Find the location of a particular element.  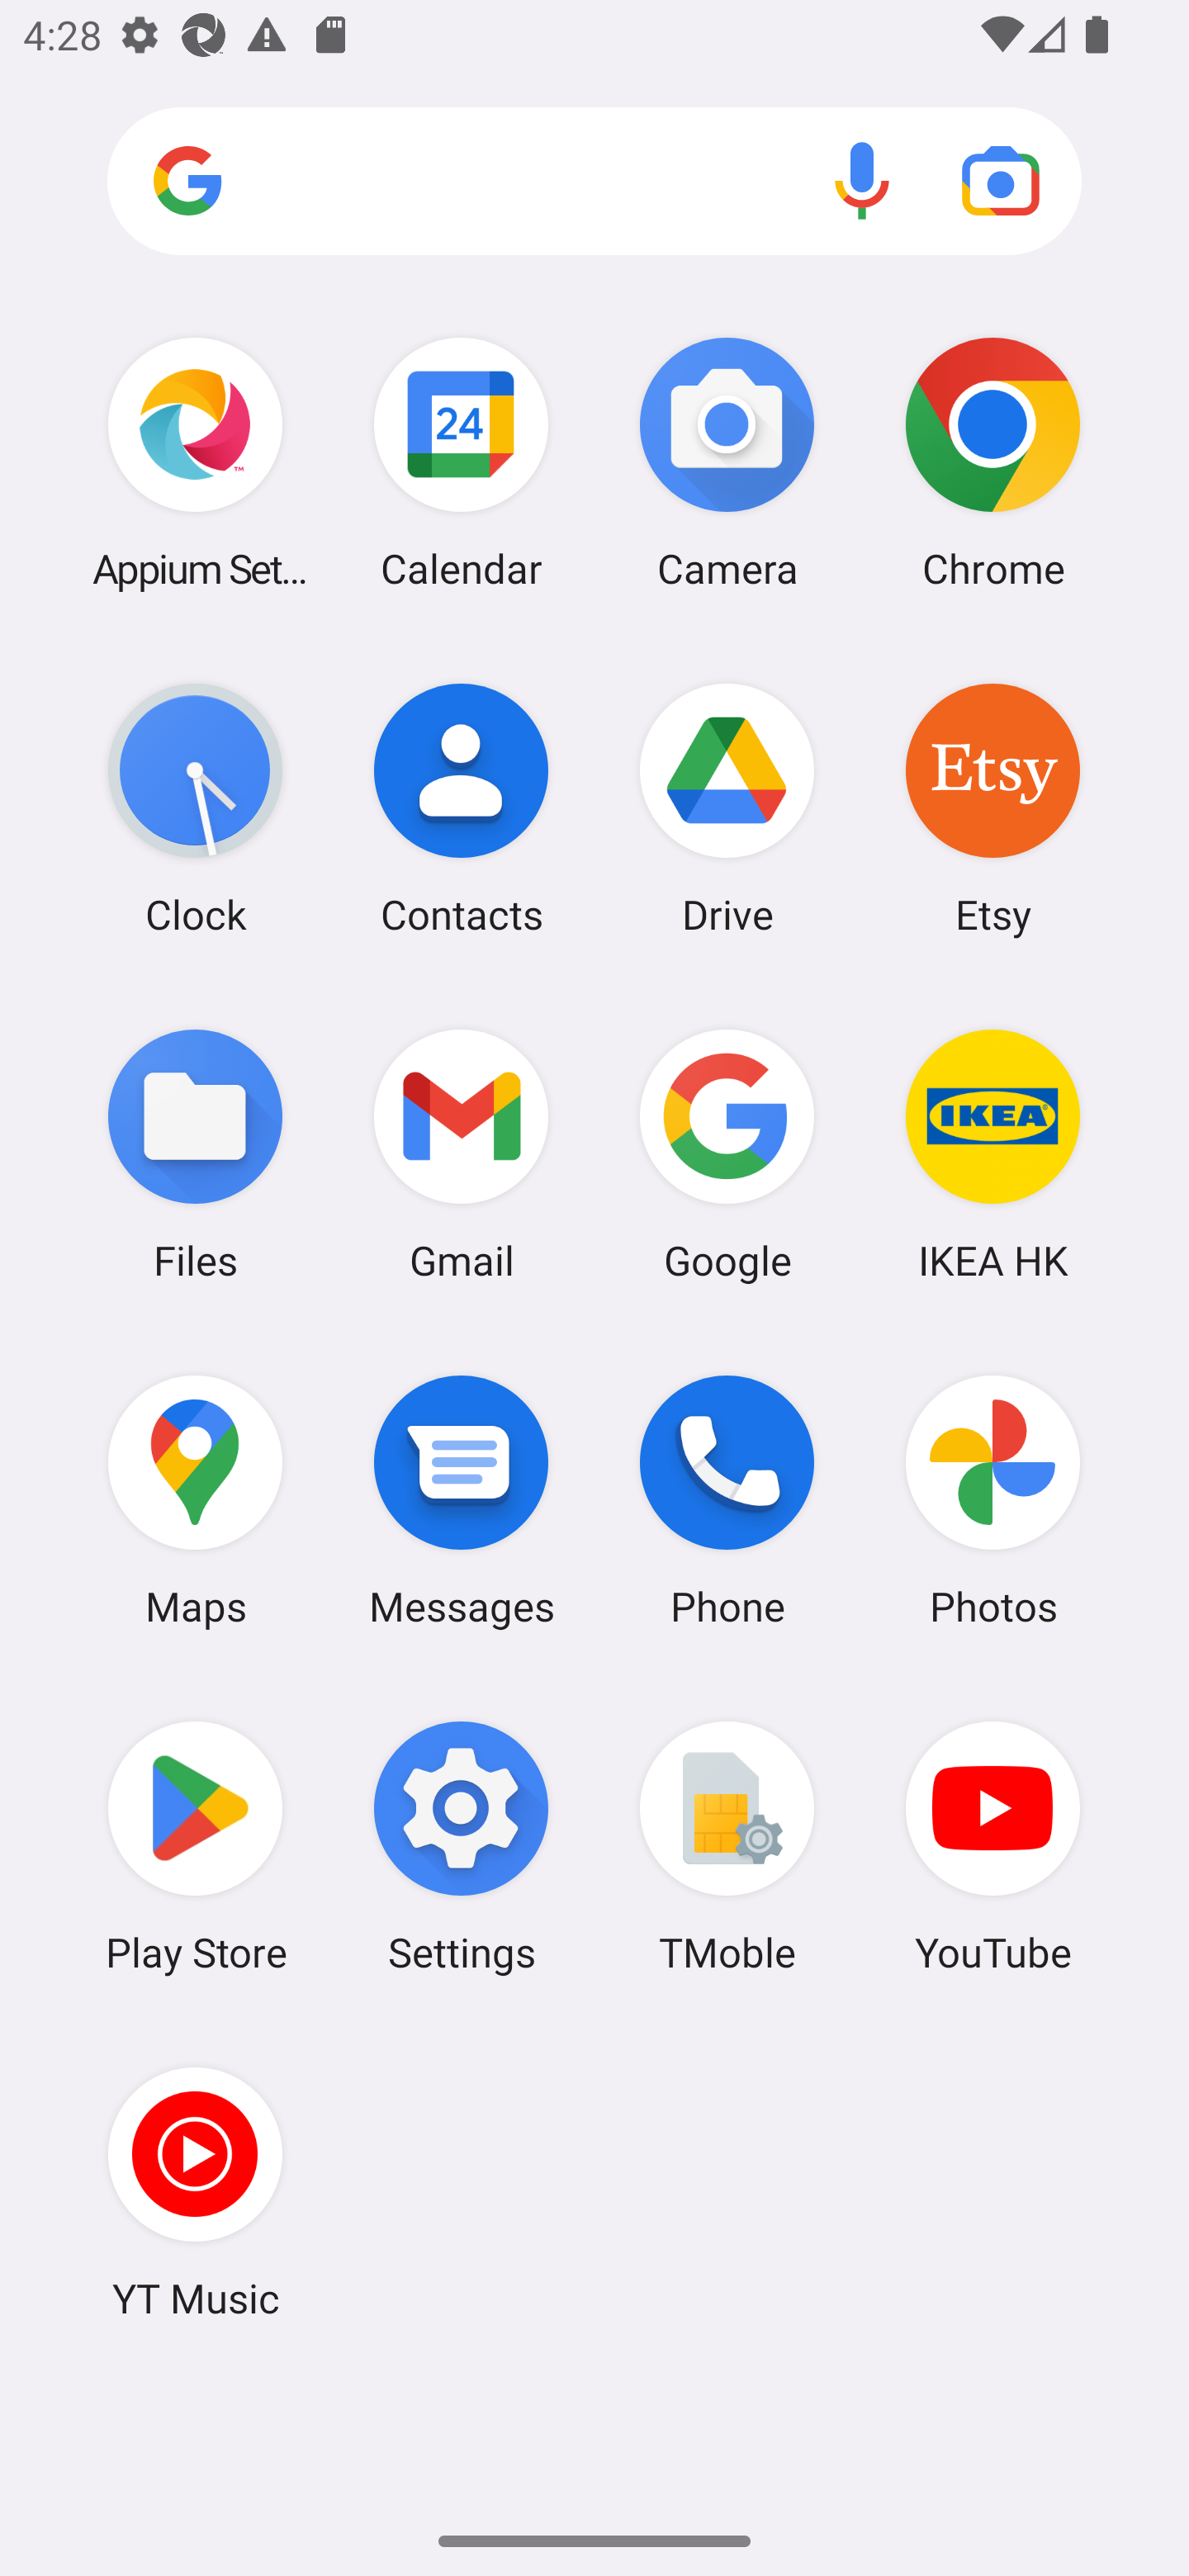

Chrome is located at coordinates (992, 462).